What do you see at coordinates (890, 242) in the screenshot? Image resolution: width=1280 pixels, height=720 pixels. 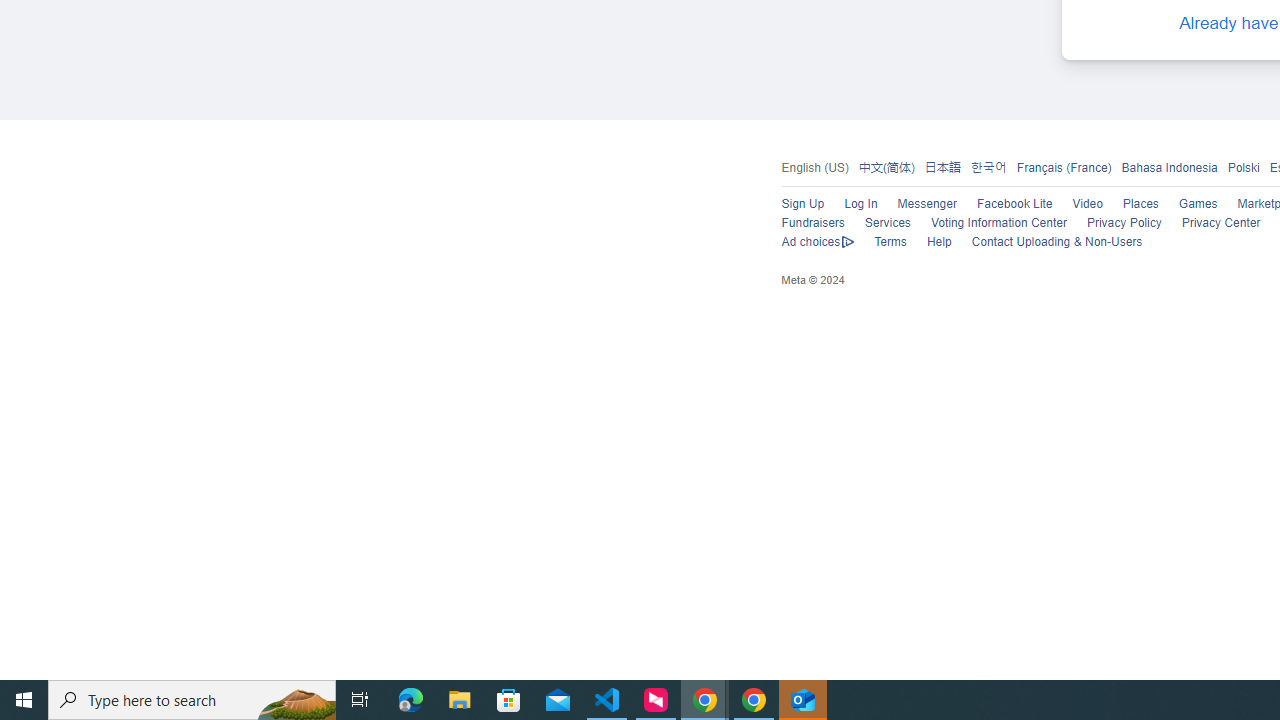 I see `Terms` at bounding box center [890, 242].